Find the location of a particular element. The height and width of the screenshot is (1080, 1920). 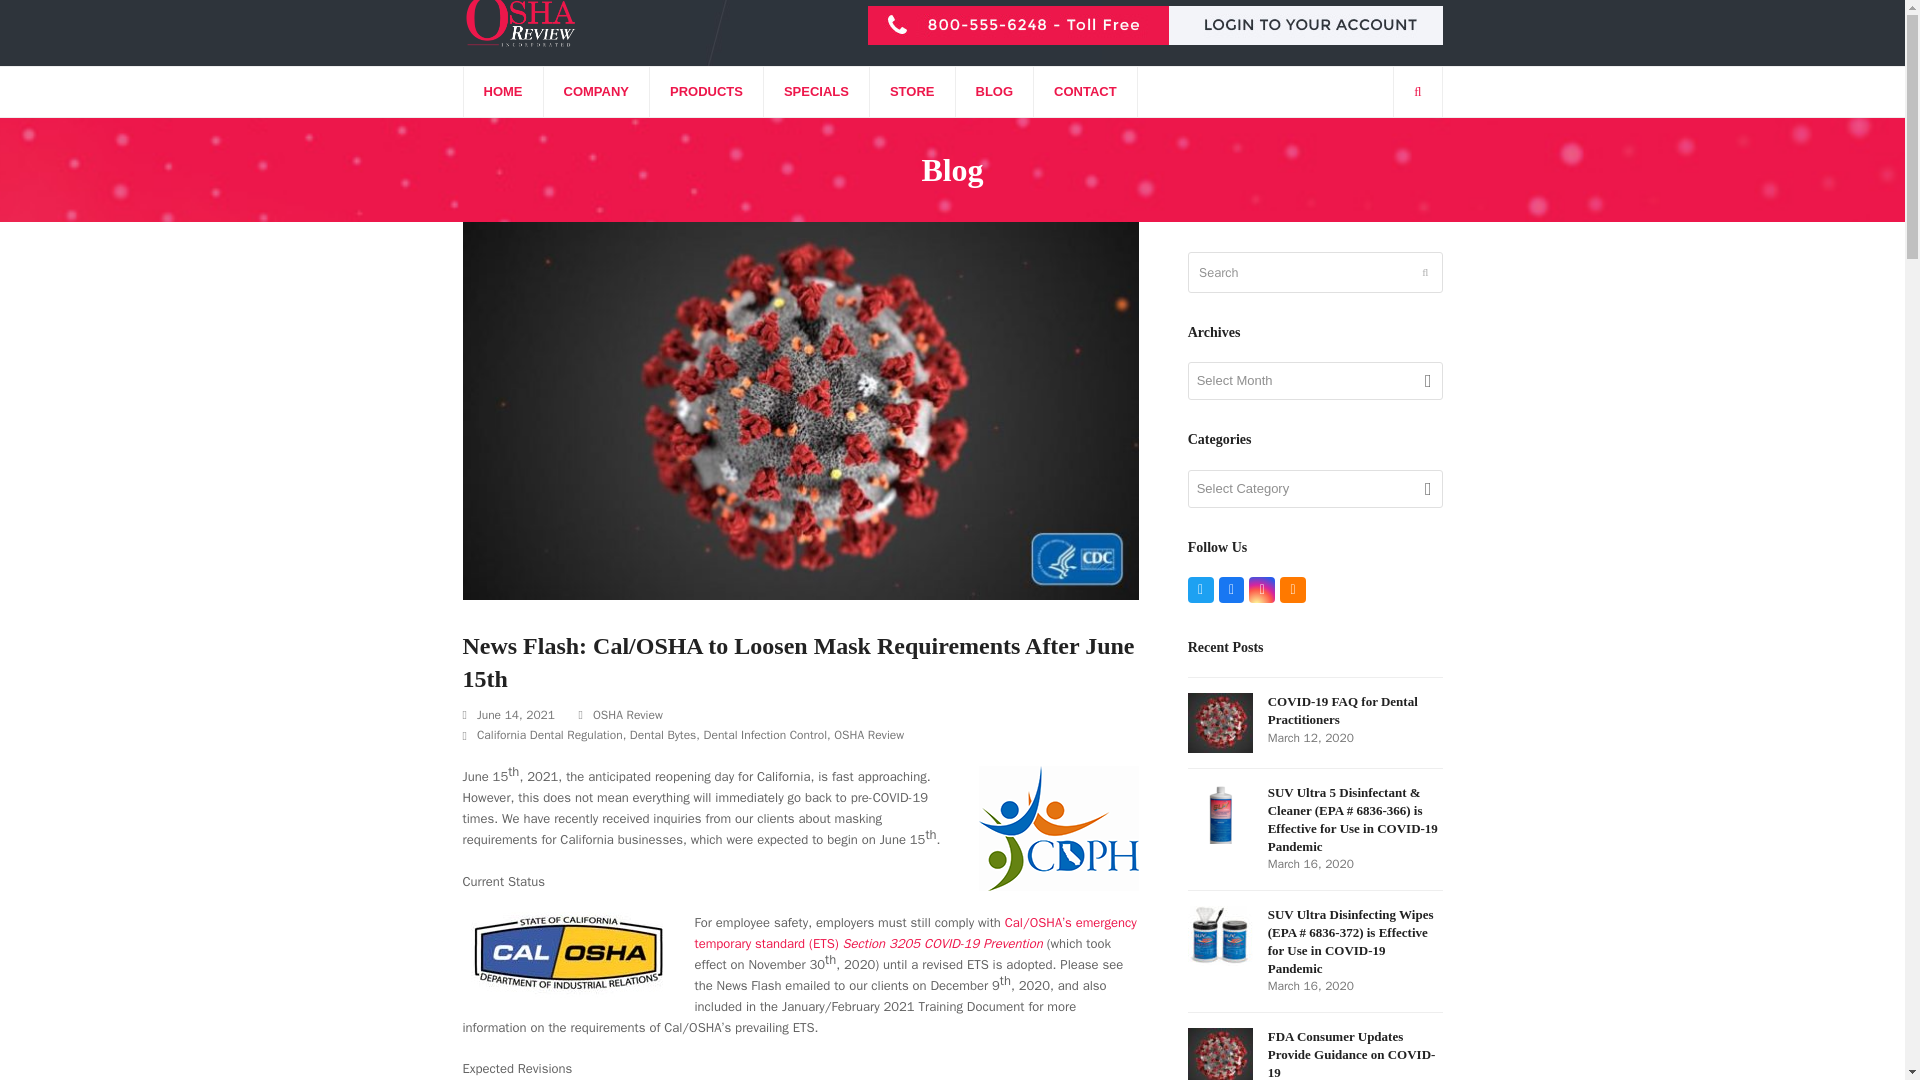

Dental Bytes is located at coordinates (662, 734).